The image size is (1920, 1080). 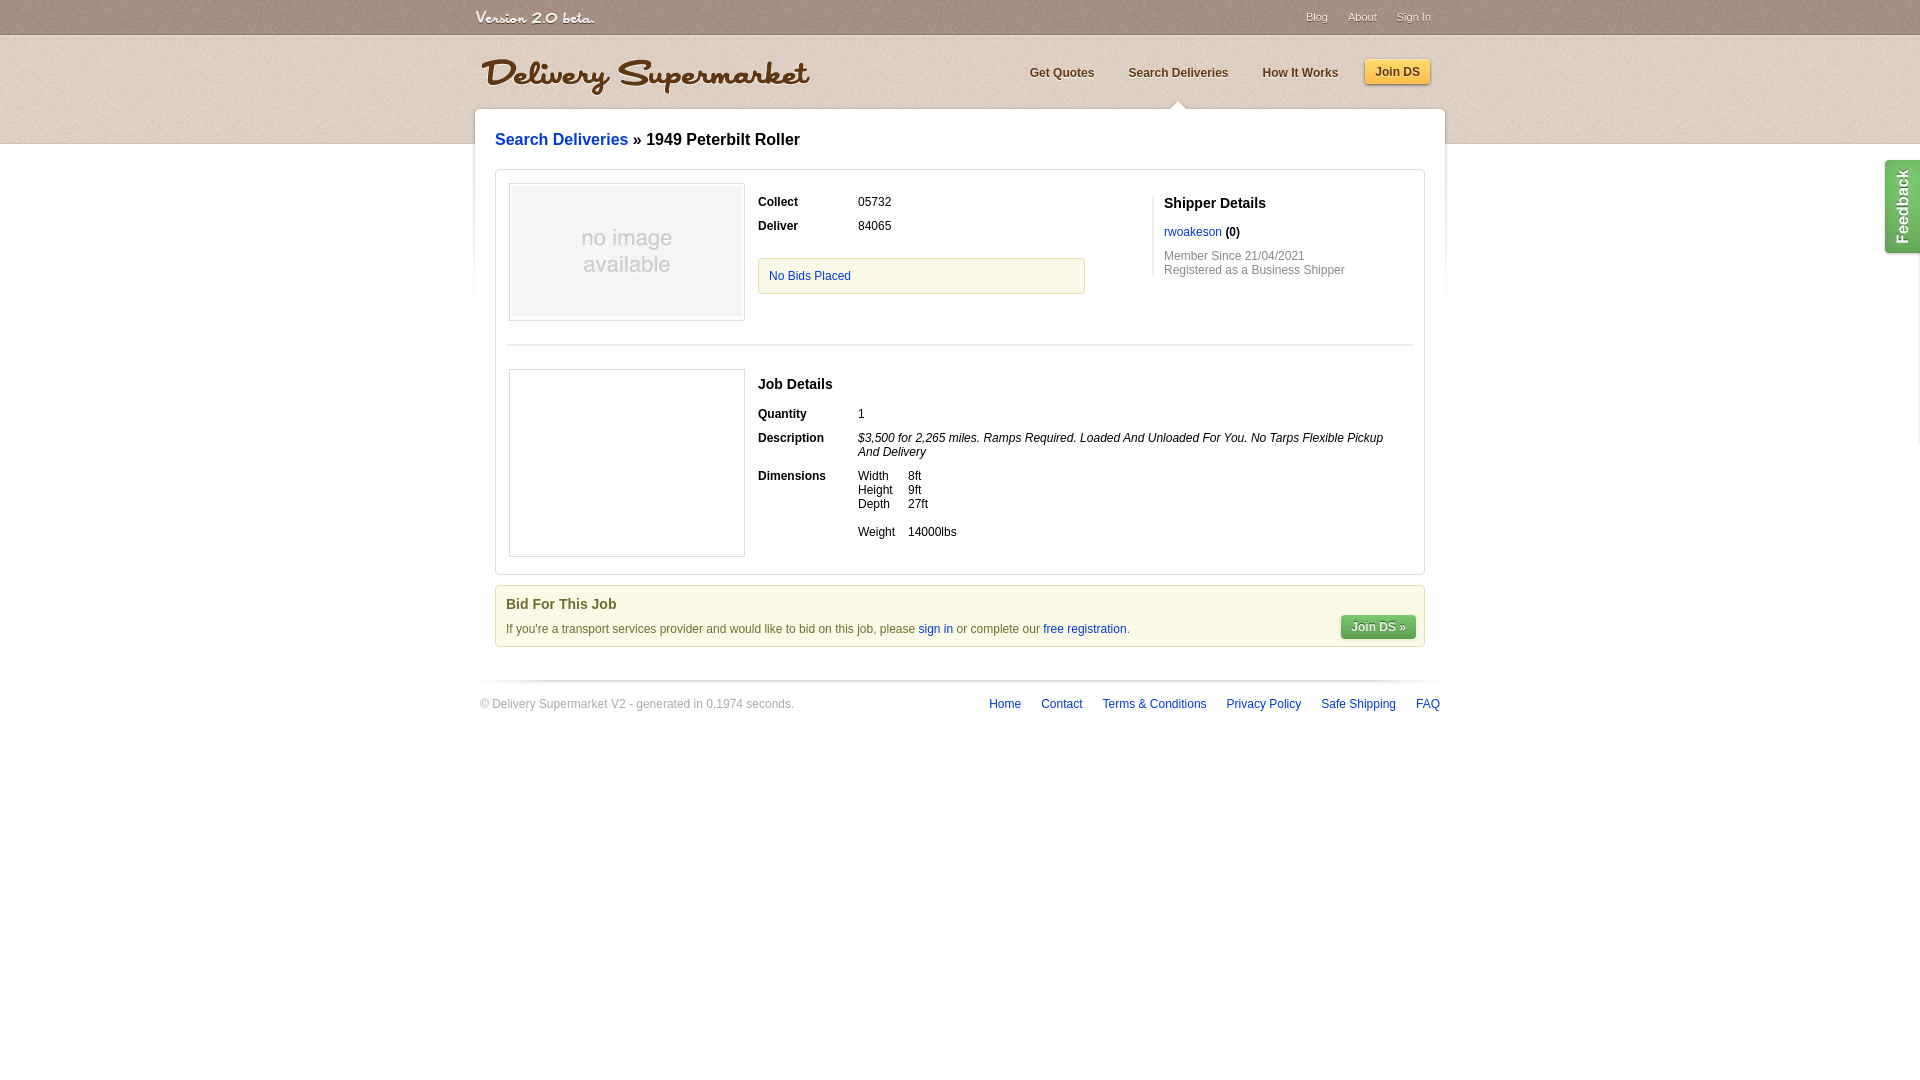 What do you see at coordinates (1362, 16) in the screenshot?
I see `Permalink to the page about us` at bounding box center [1362, 16].